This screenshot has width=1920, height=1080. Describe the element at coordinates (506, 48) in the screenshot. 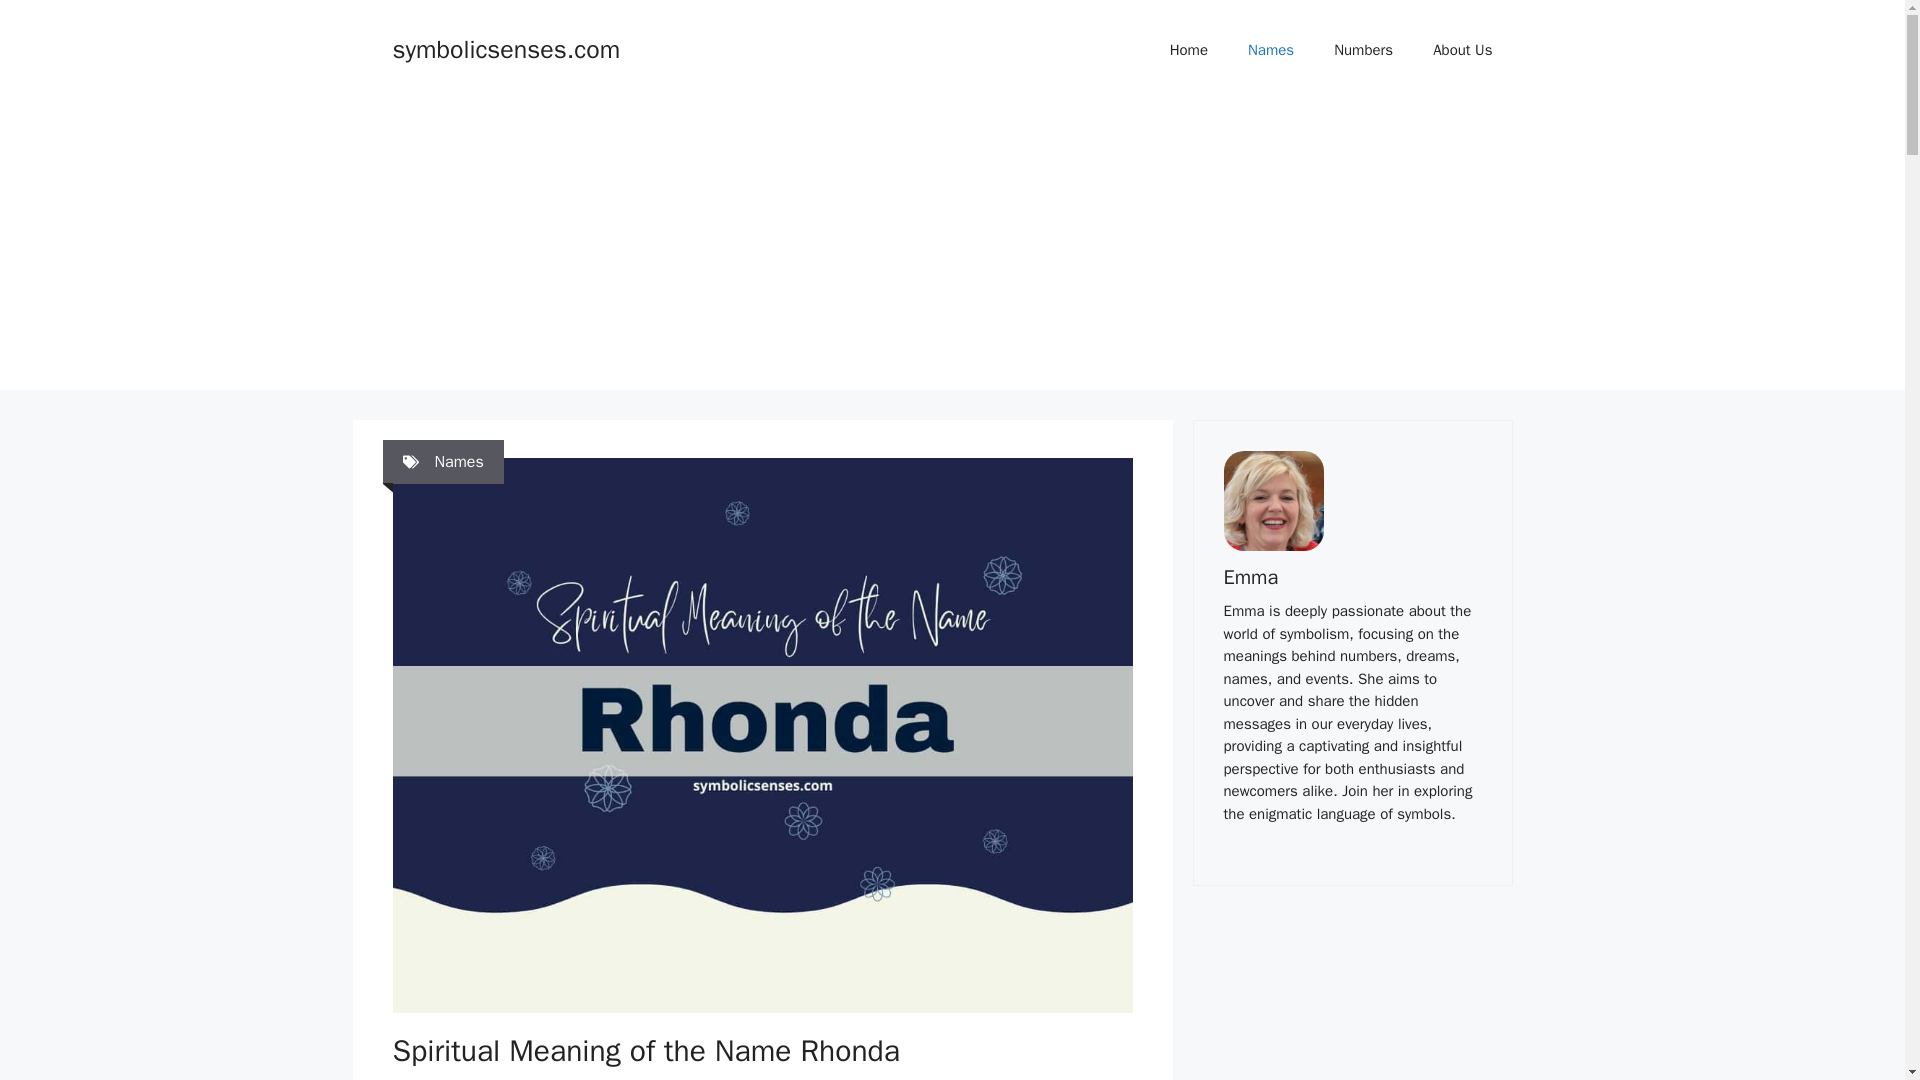

I see `symbolicsenses.com` at that location.